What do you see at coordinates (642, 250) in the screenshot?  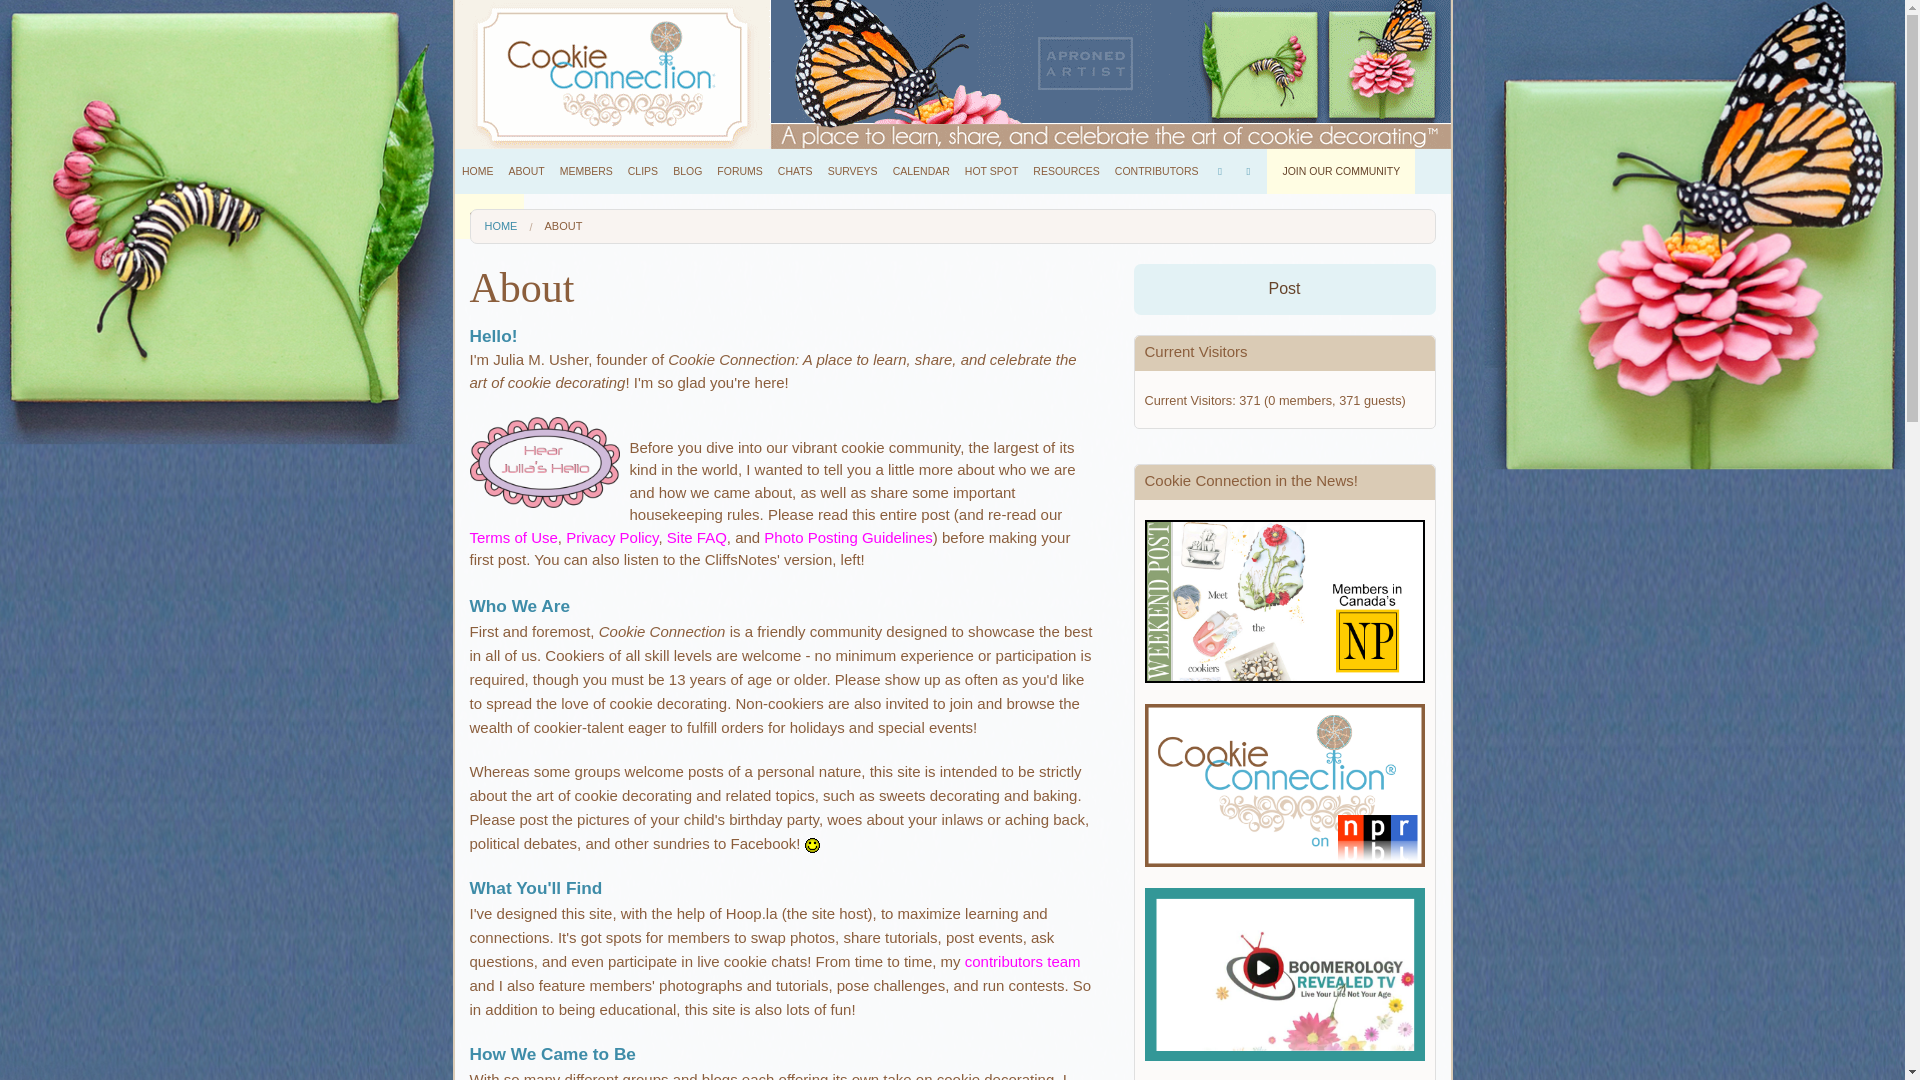 I see `View Featured` at bounding box center [642, 250].